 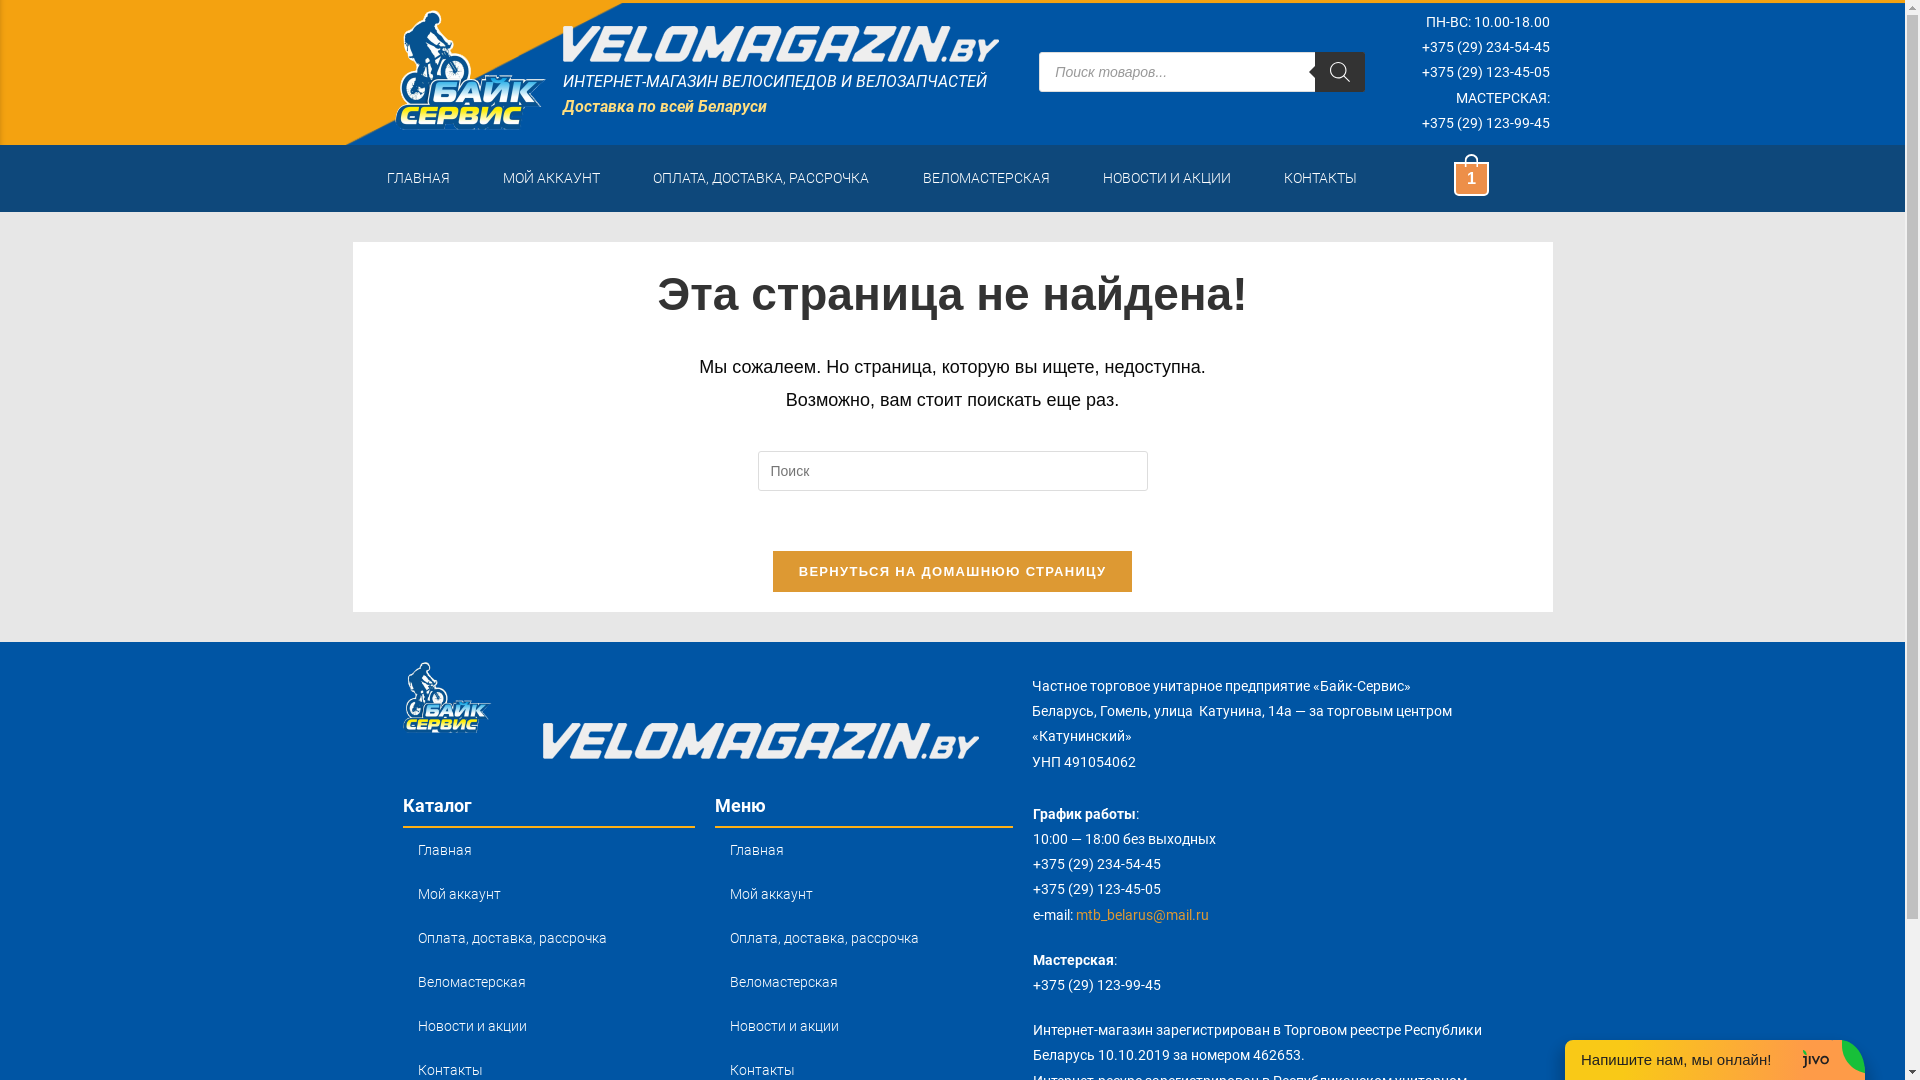 I want to click on 1, so click(x=1471, y=178).